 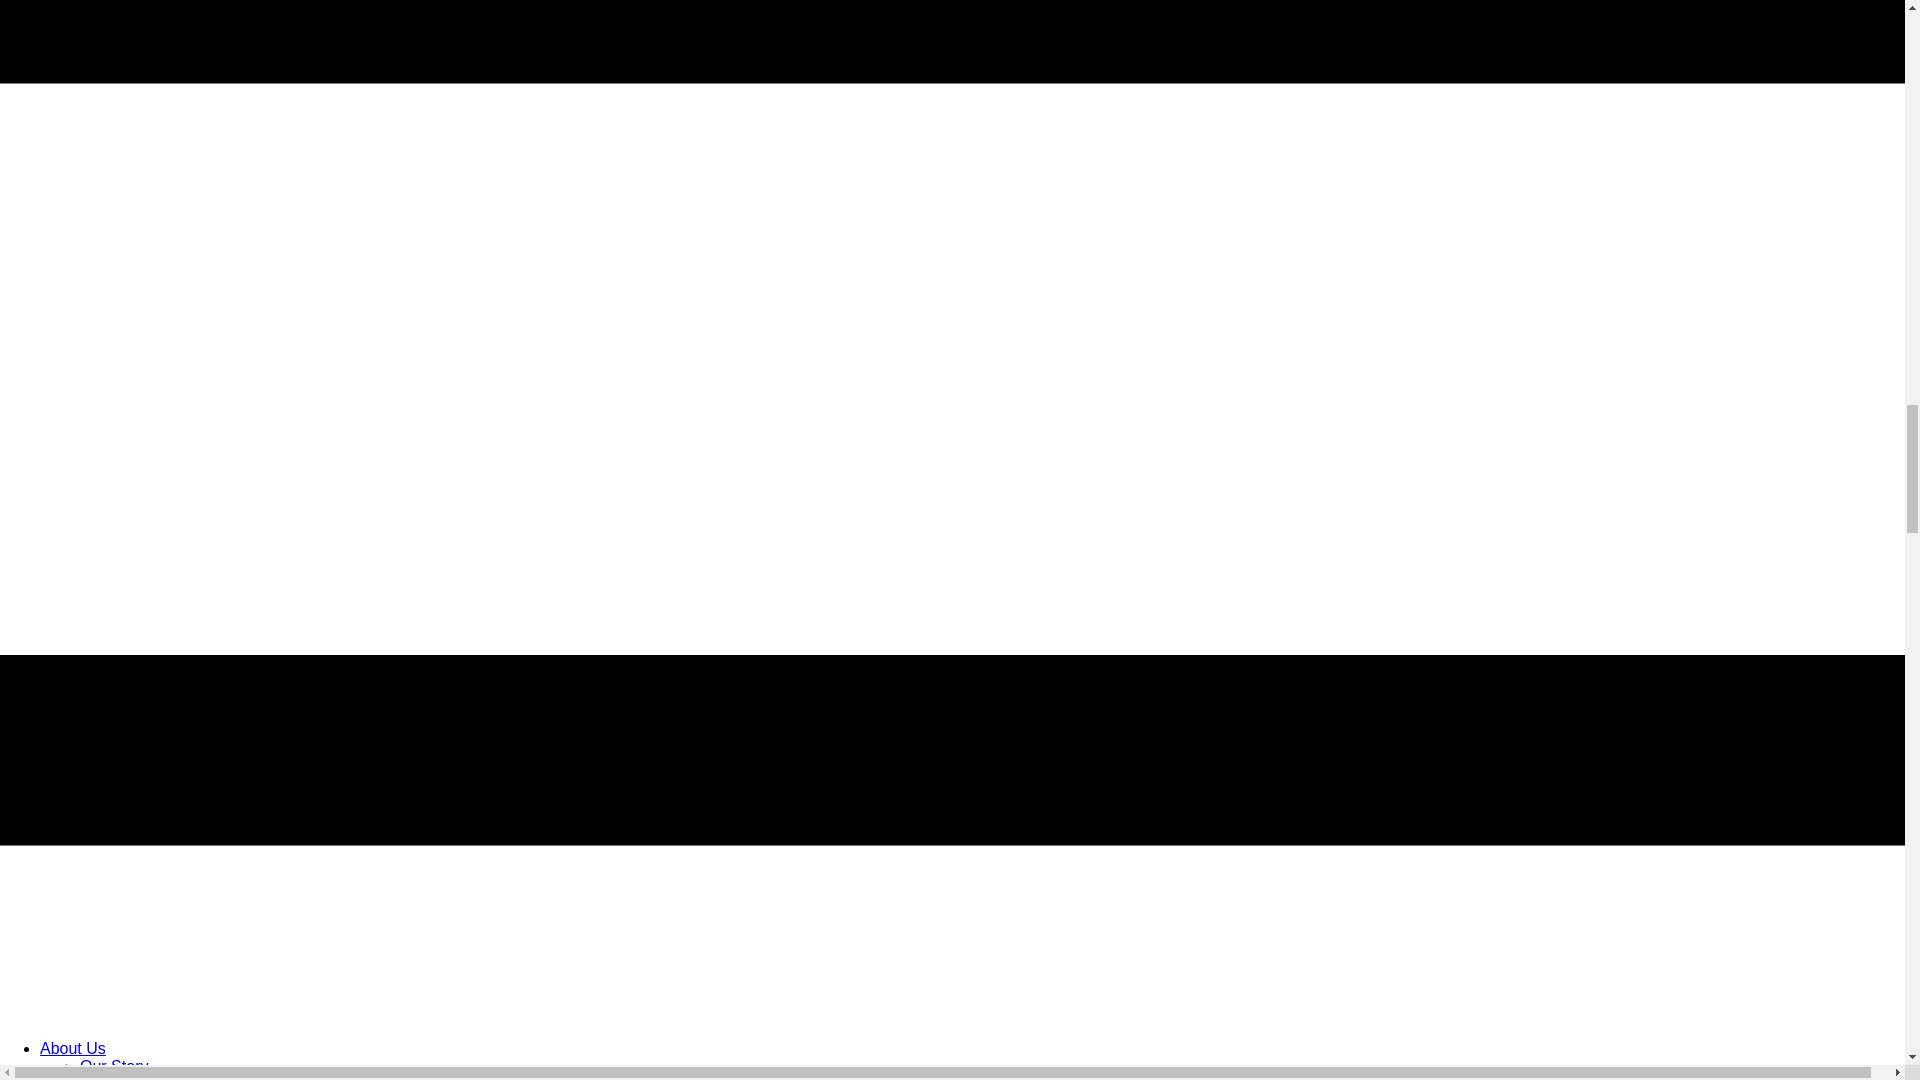 What do you see at coordinates (114, 1066) in the screenshot?
I see `Our Story` at bounding box center [114, 1066].